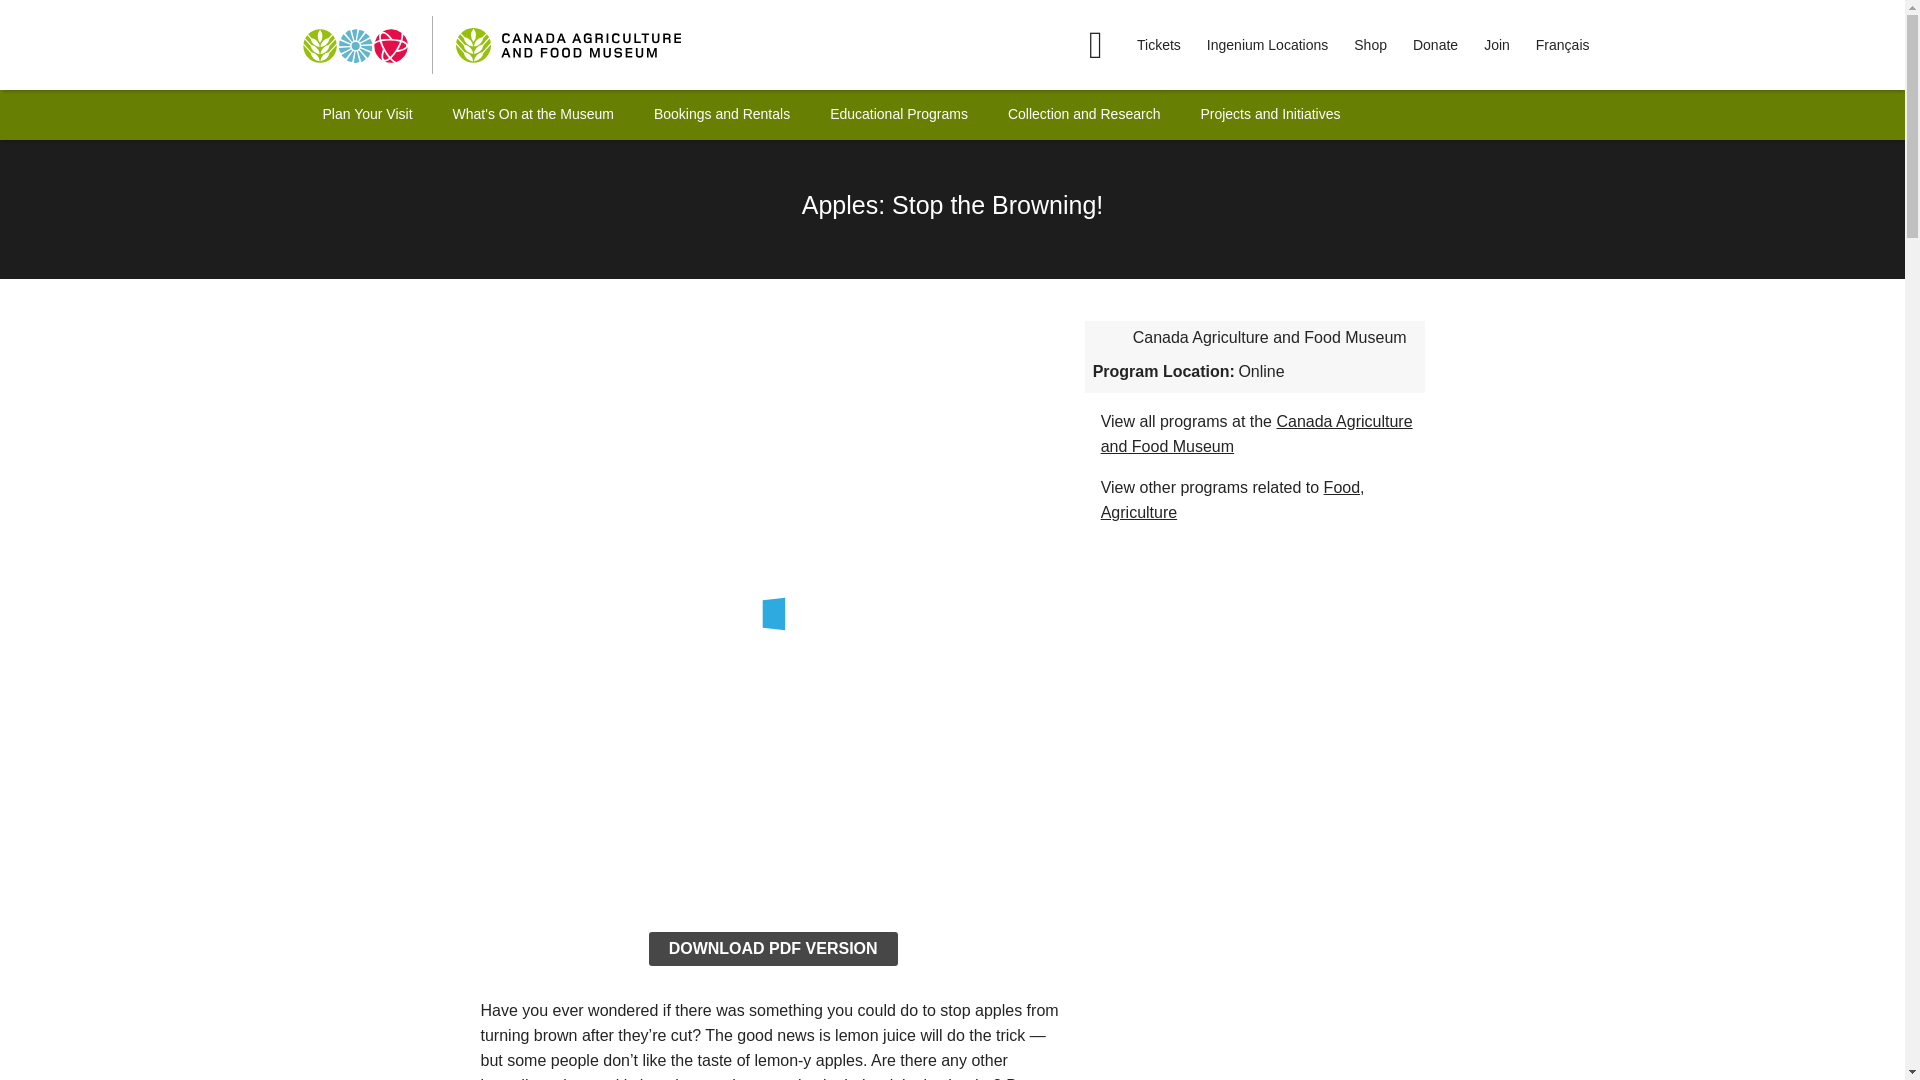 The image size is (1920, 1080). What do you see at coordinates (1370, 44) in the screenshot?
I see `Shop` at bounding box center [1370, 44].